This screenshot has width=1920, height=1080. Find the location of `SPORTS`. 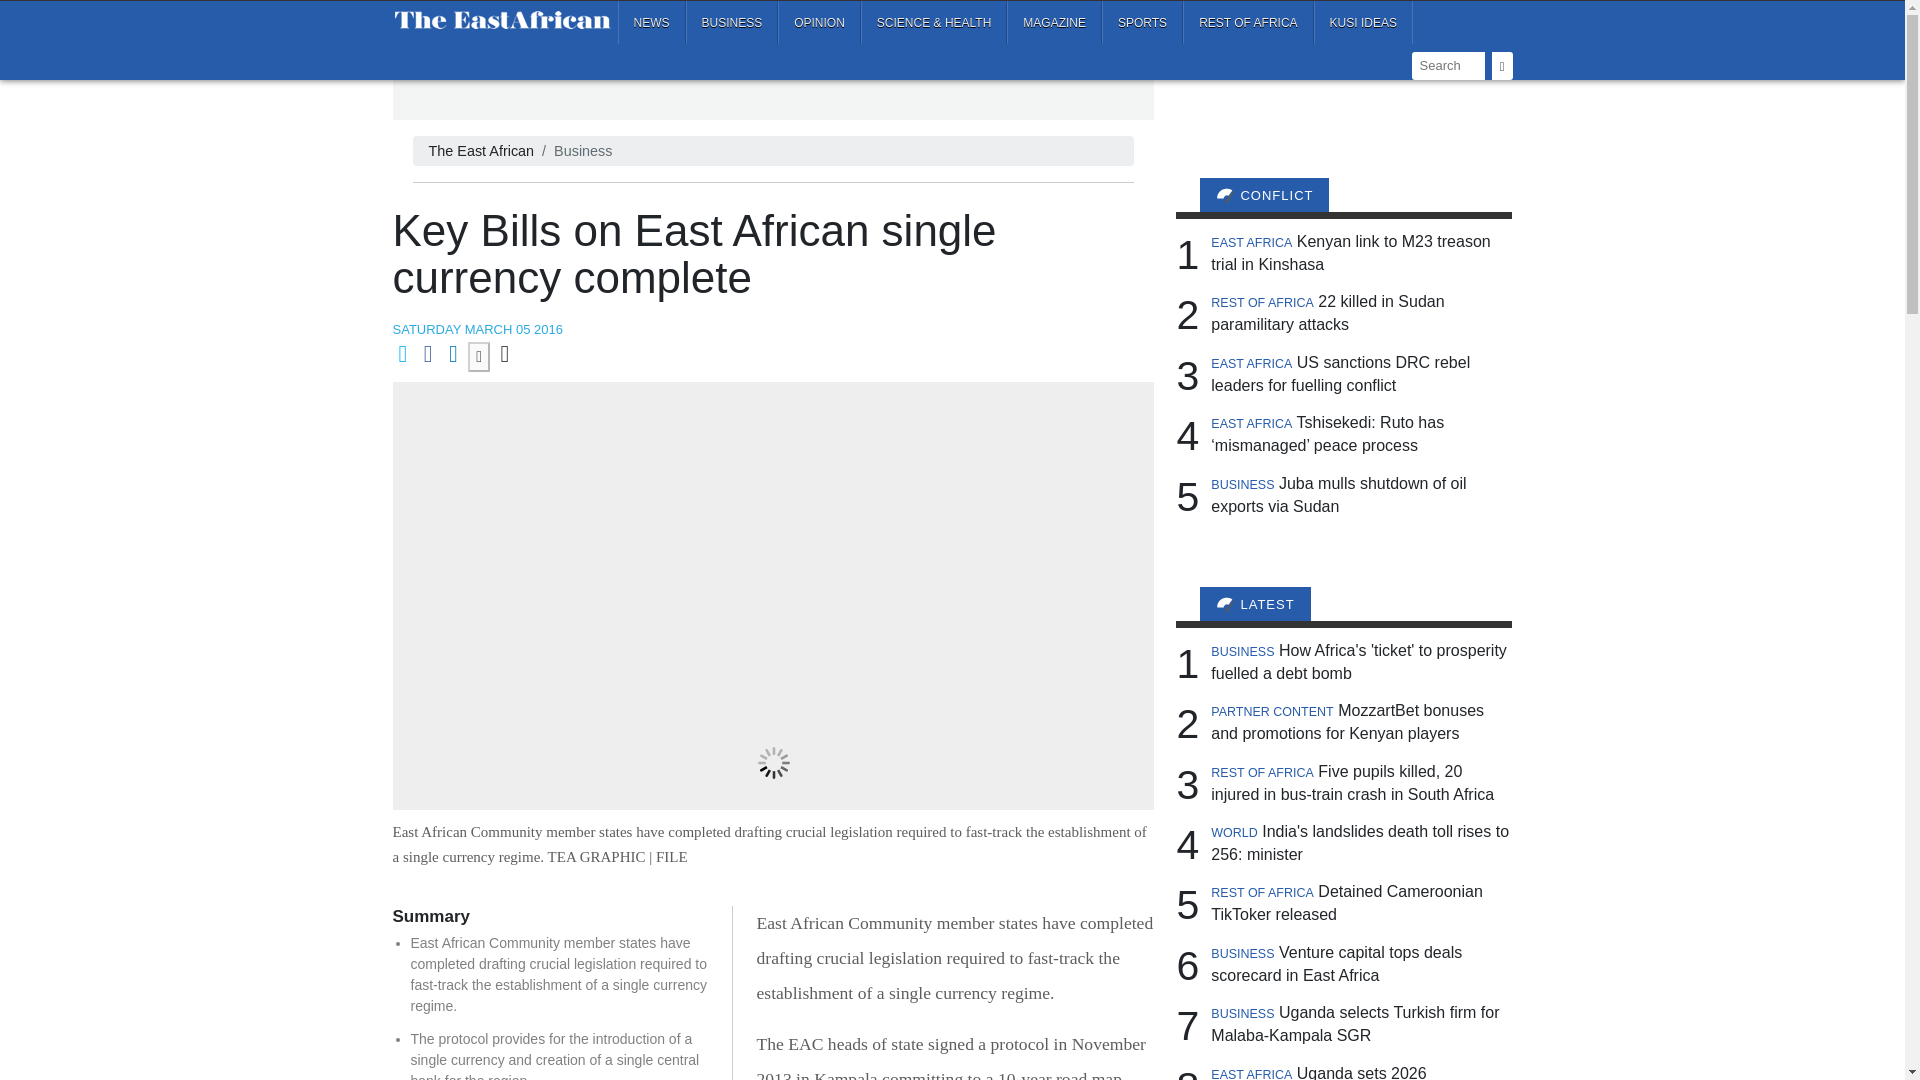

SPORTS is located at coordinates (1142, 22).